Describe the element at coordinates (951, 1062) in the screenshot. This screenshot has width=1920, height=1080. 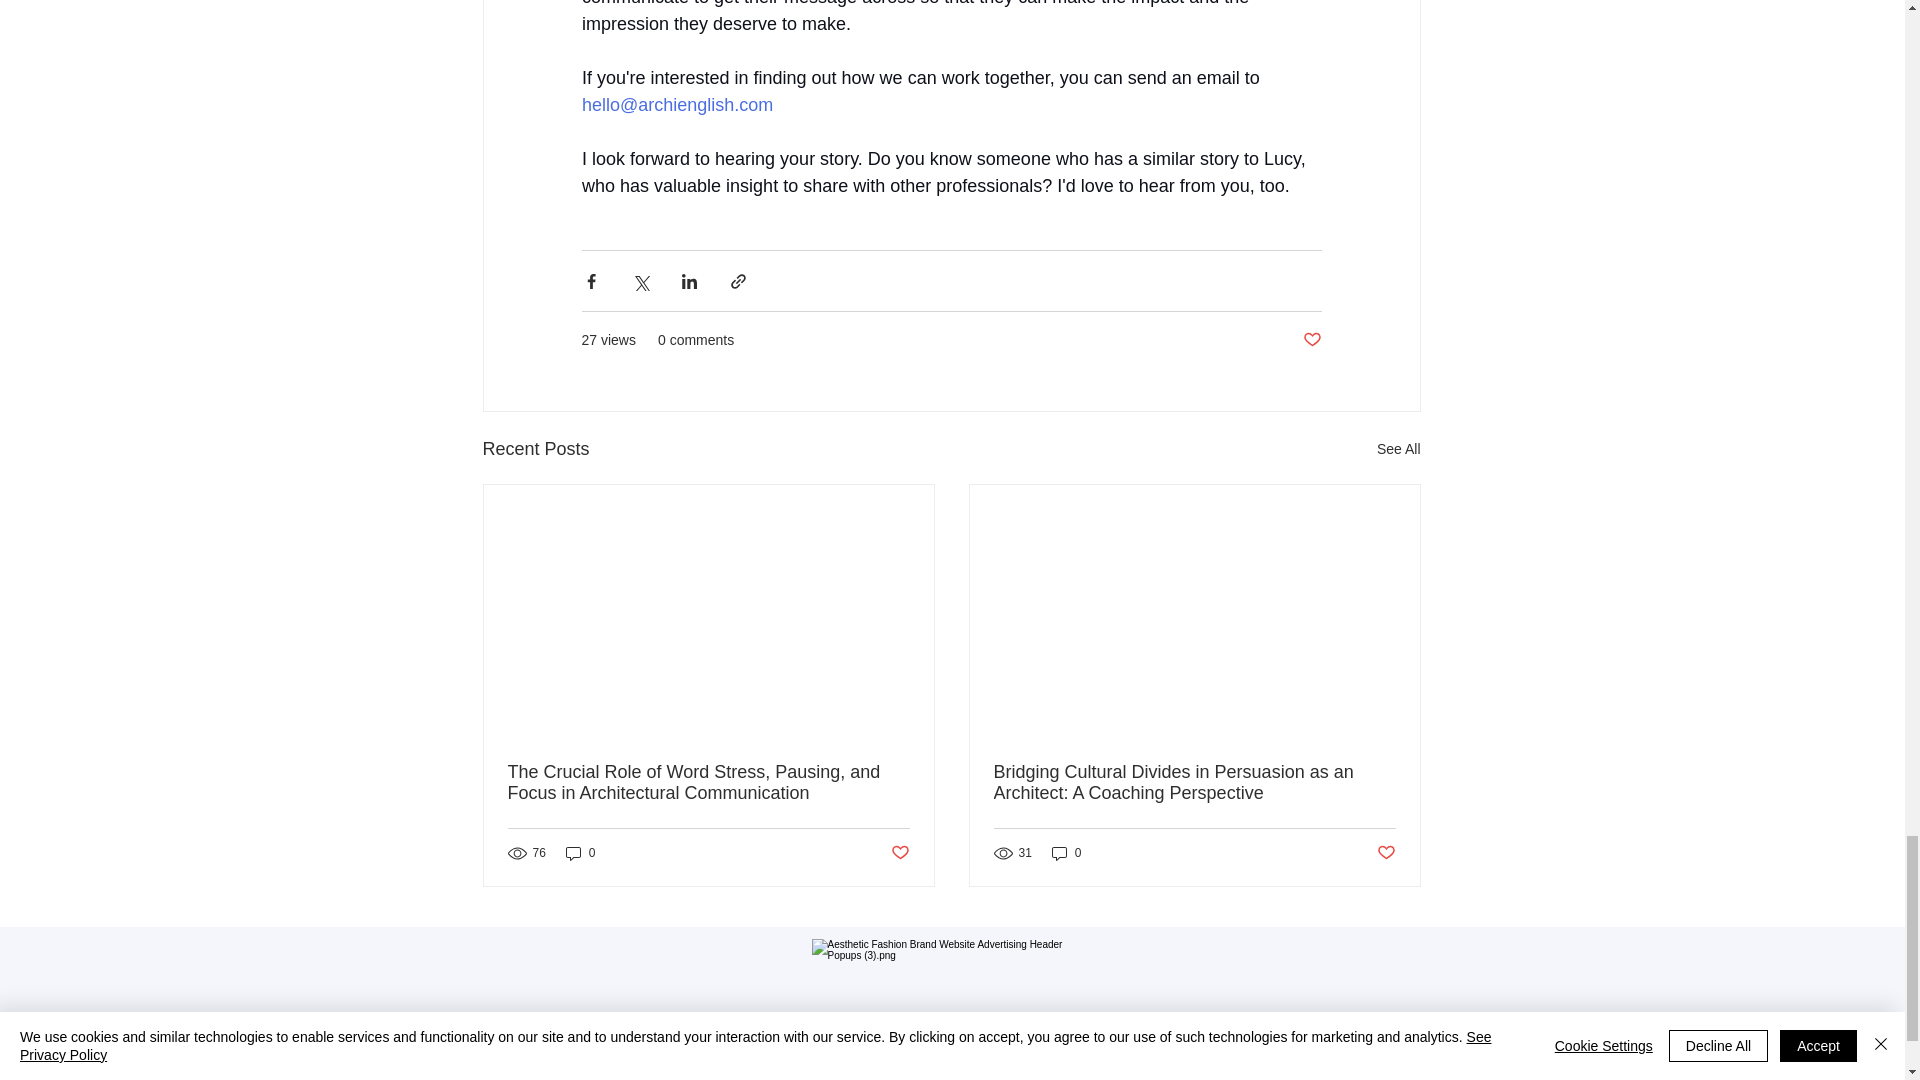
I see `Terms and Conditions` at that location.